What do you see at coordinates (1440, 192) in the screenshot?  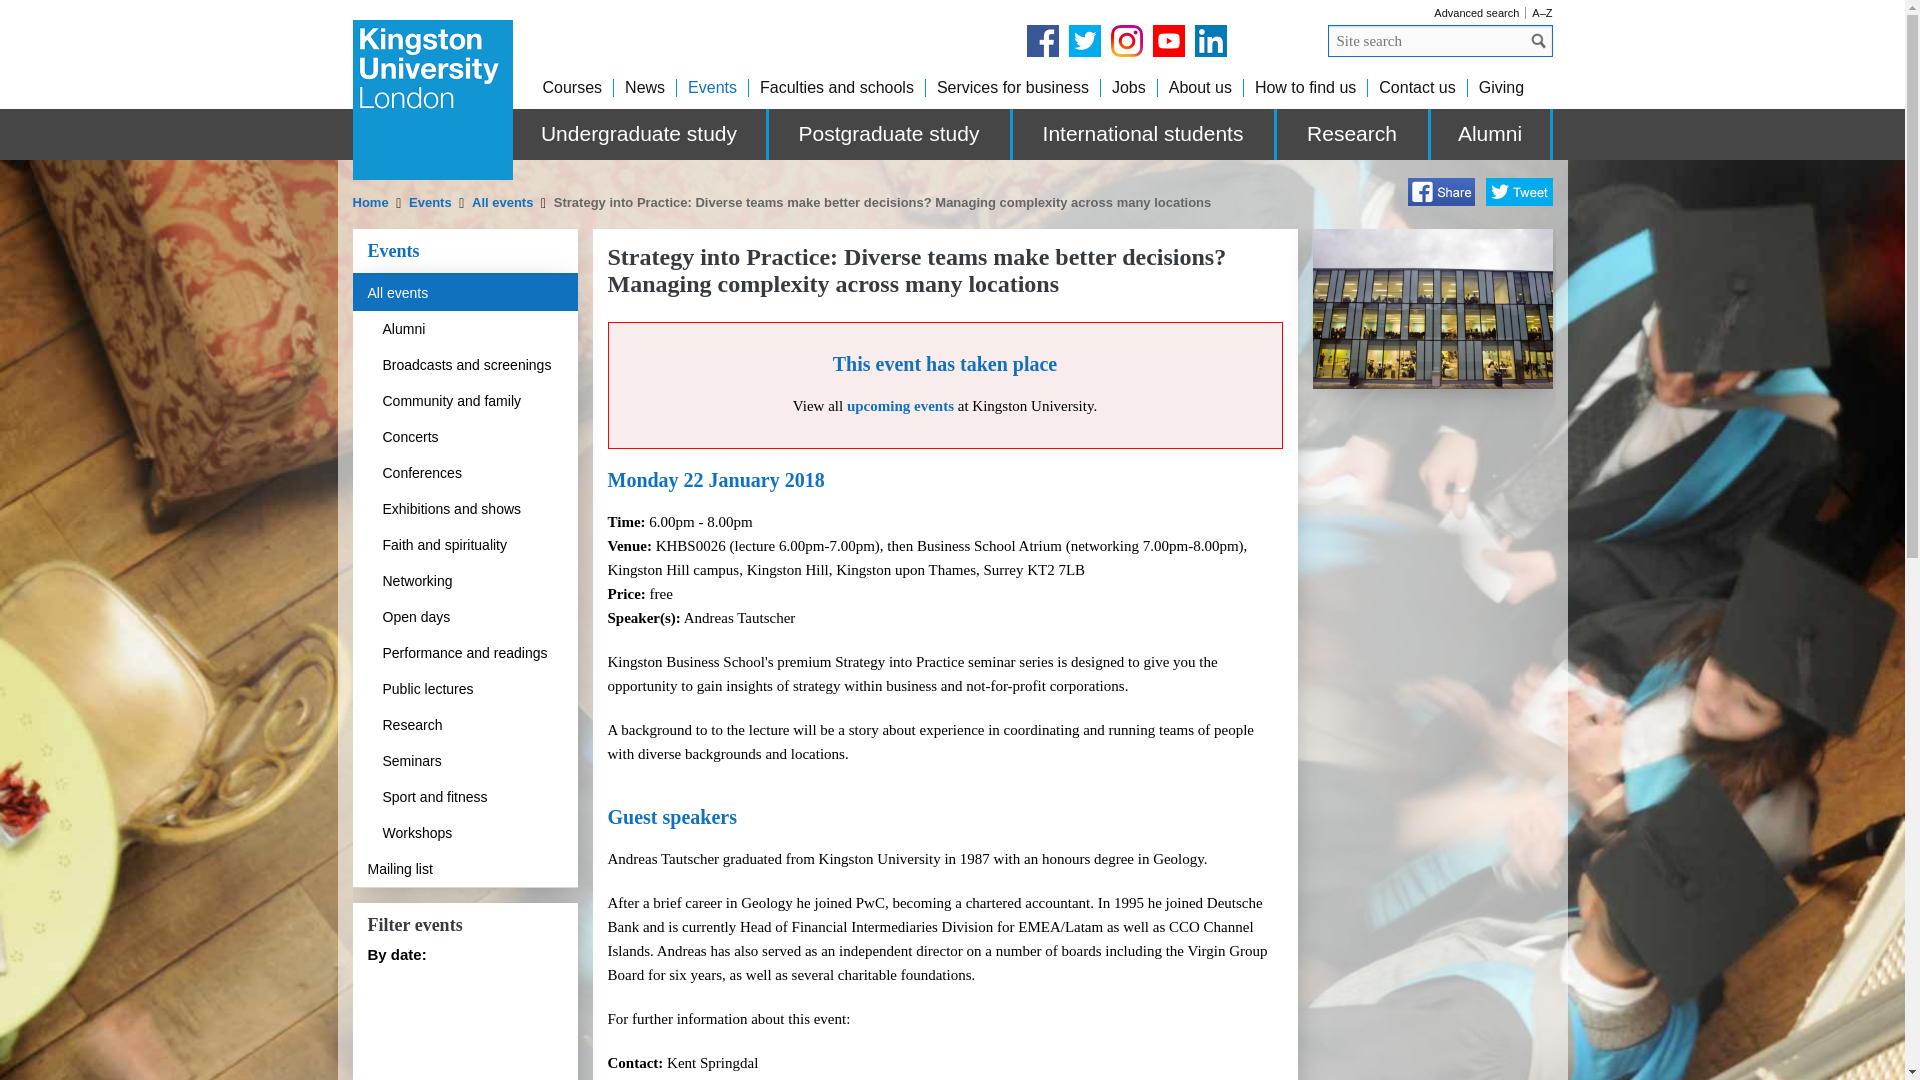 I see `Facebook` at bounding box center [1440, 192].